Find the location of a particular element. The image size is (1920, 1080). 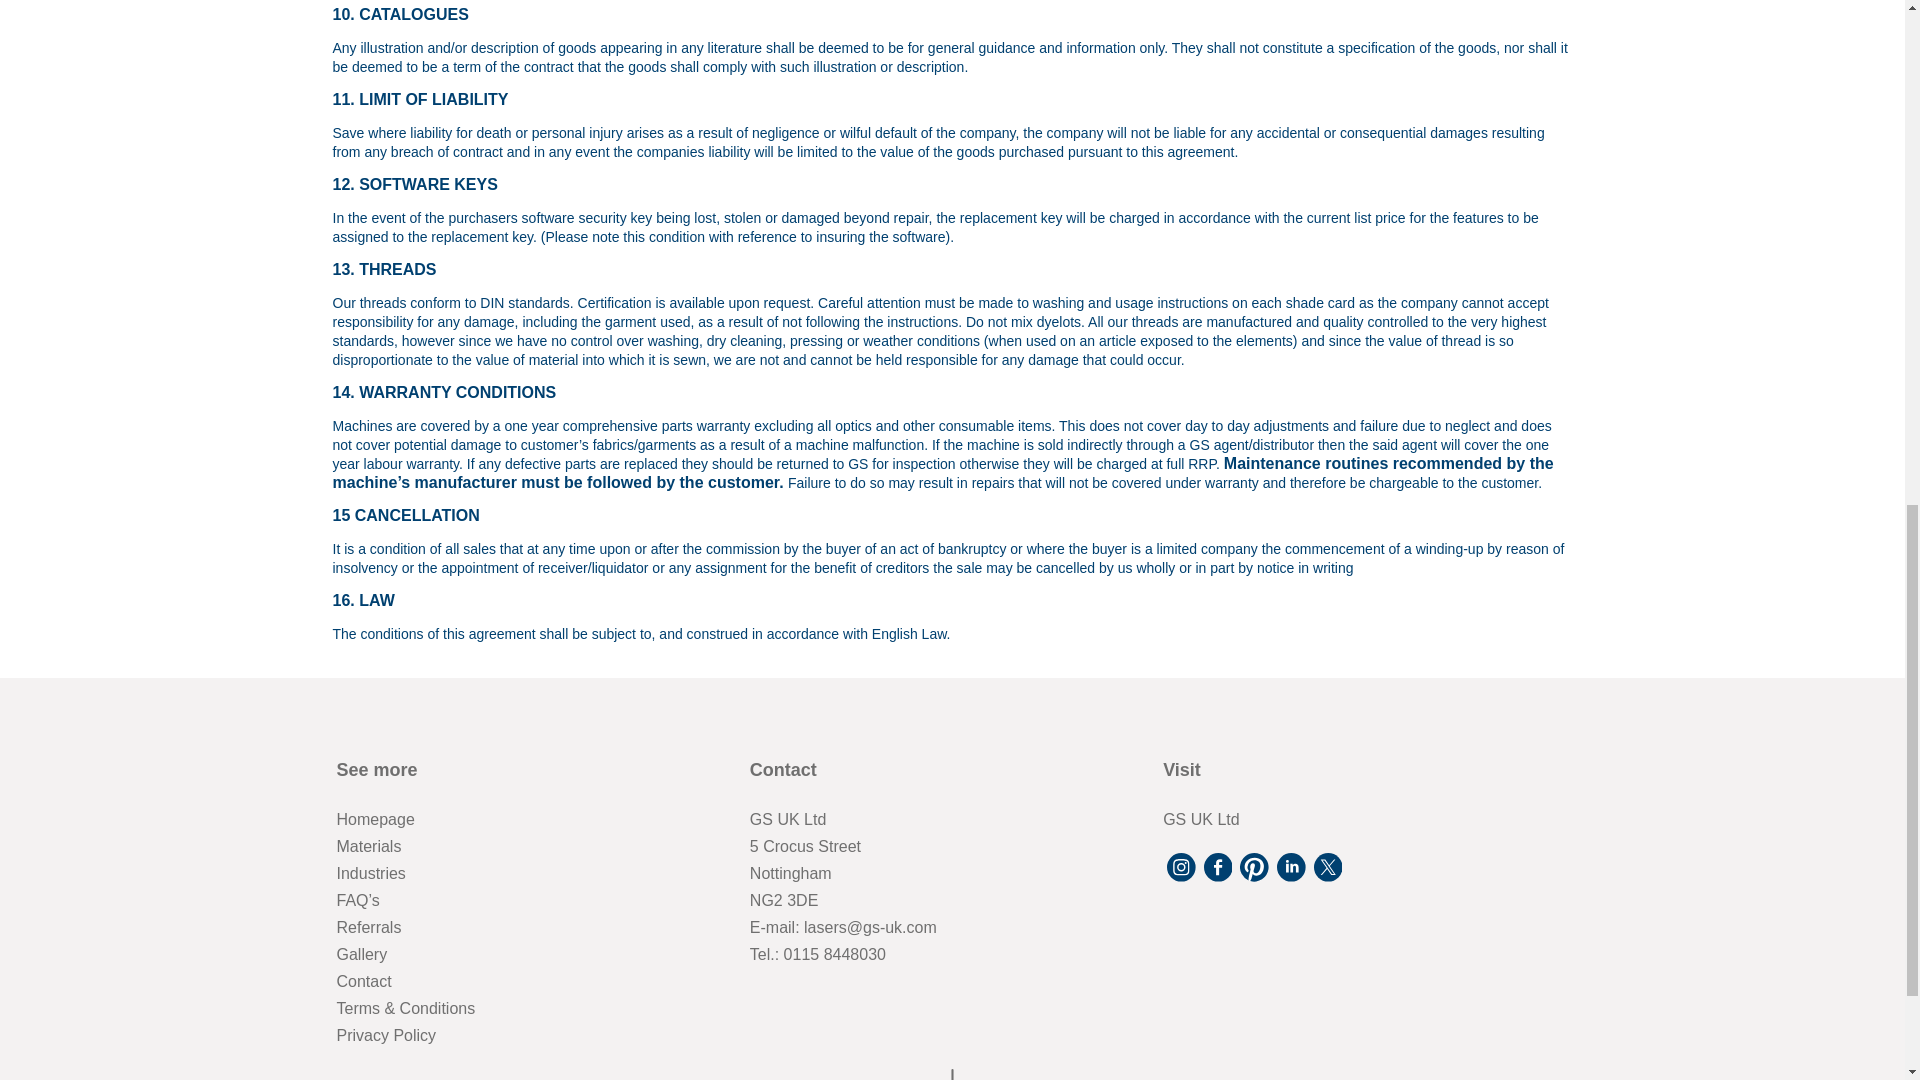

Materials is located at coordinates (368, 846).